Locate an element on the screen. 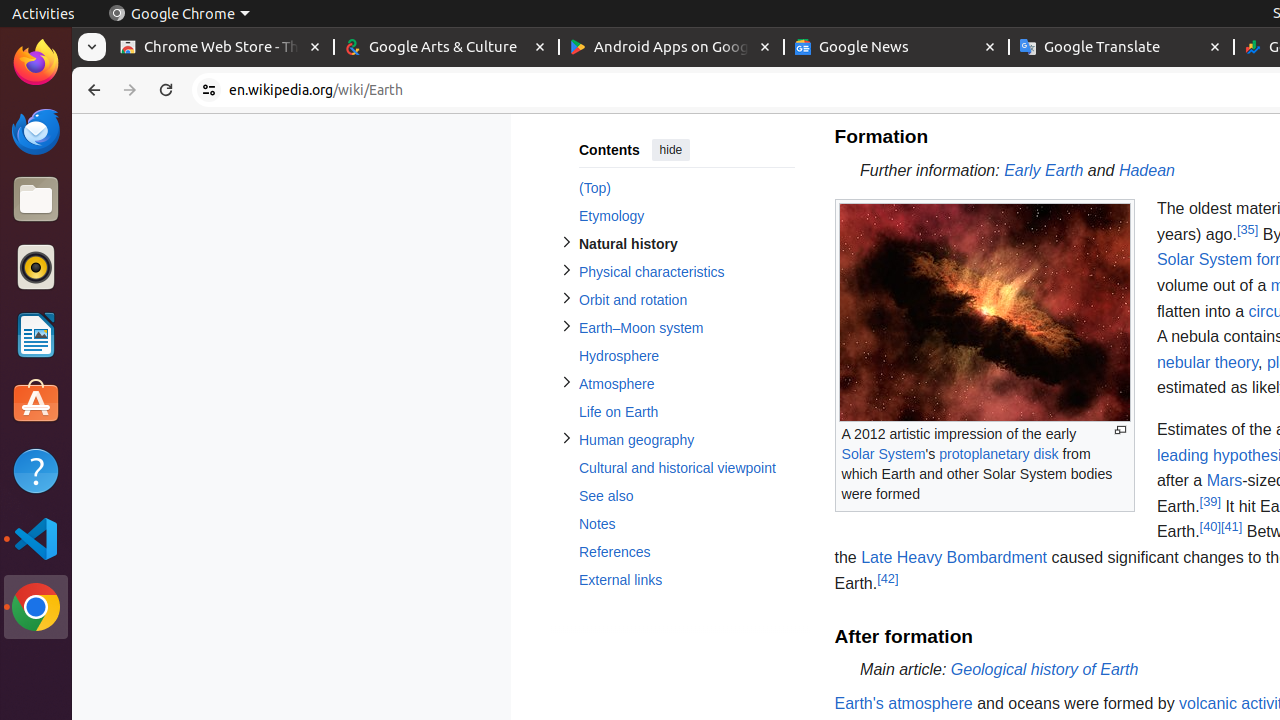 The image size is (1280, 720). Hydrosphere is located at coordinates (686, 356).